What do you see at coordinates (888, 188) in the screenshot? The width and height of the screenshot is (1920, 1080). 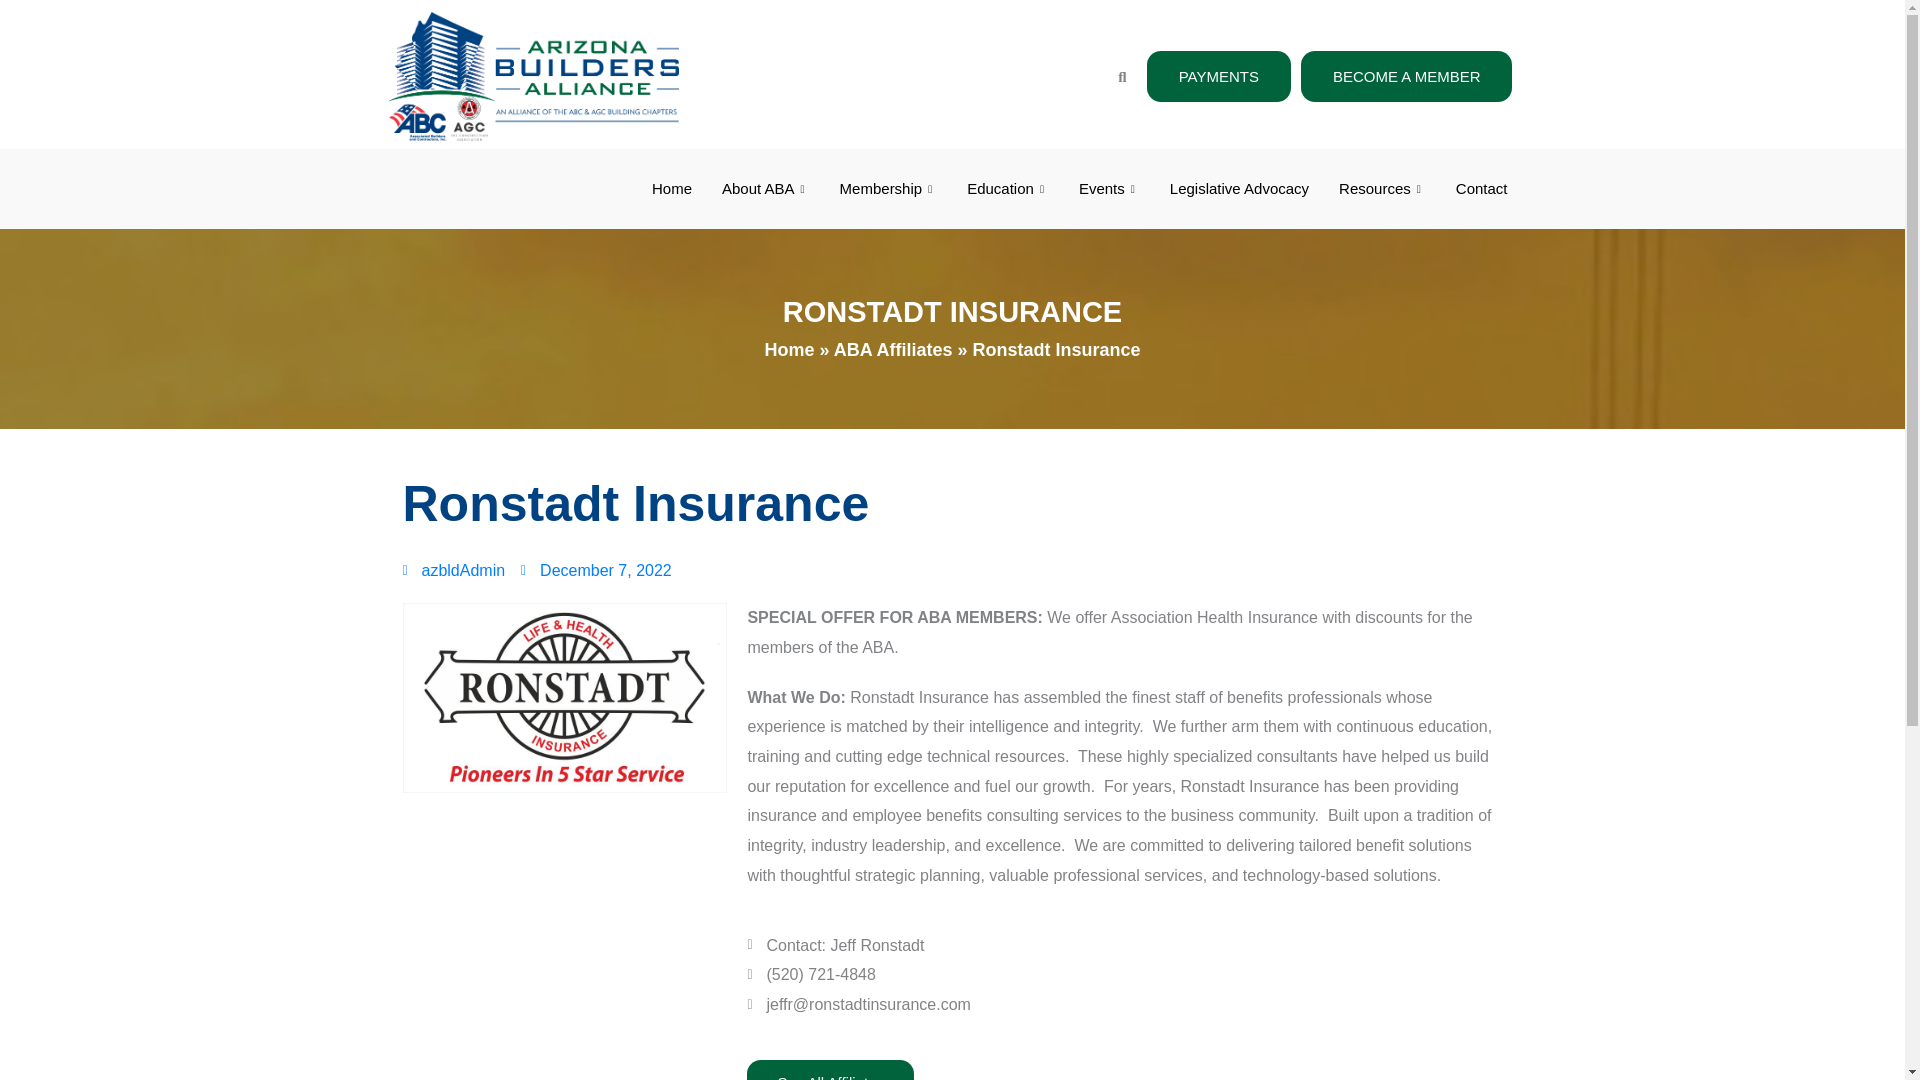 I see `Membership` at bounding box center [888, 188].